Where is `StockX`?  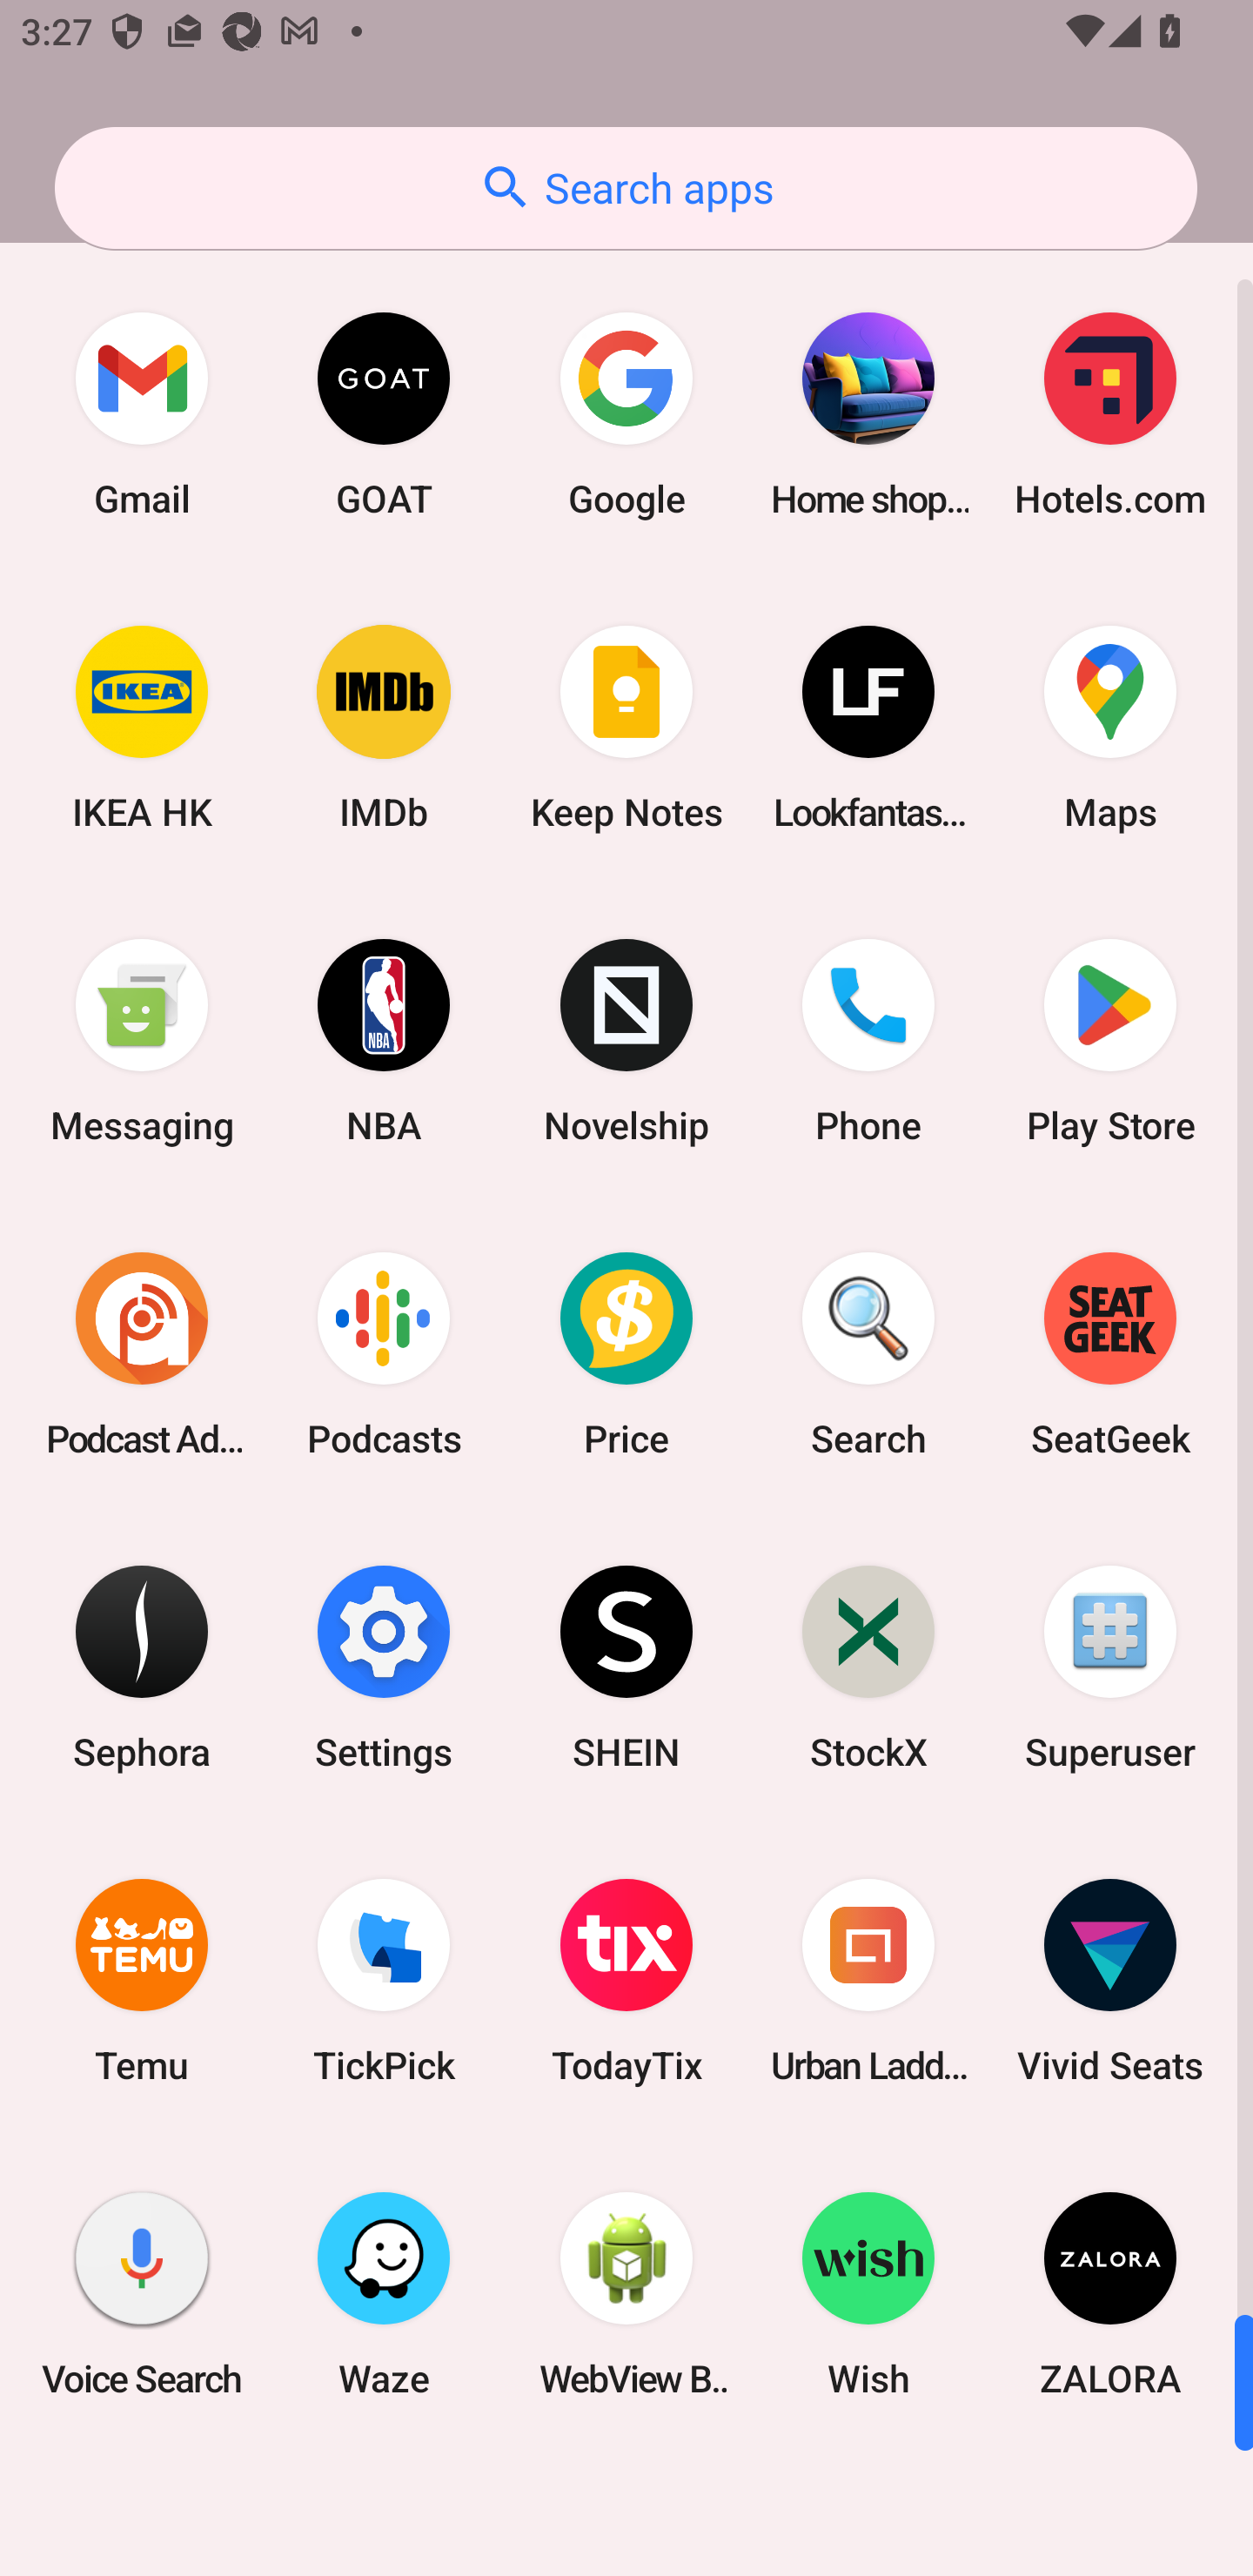 StockX is located at coordinates (868, 1666).